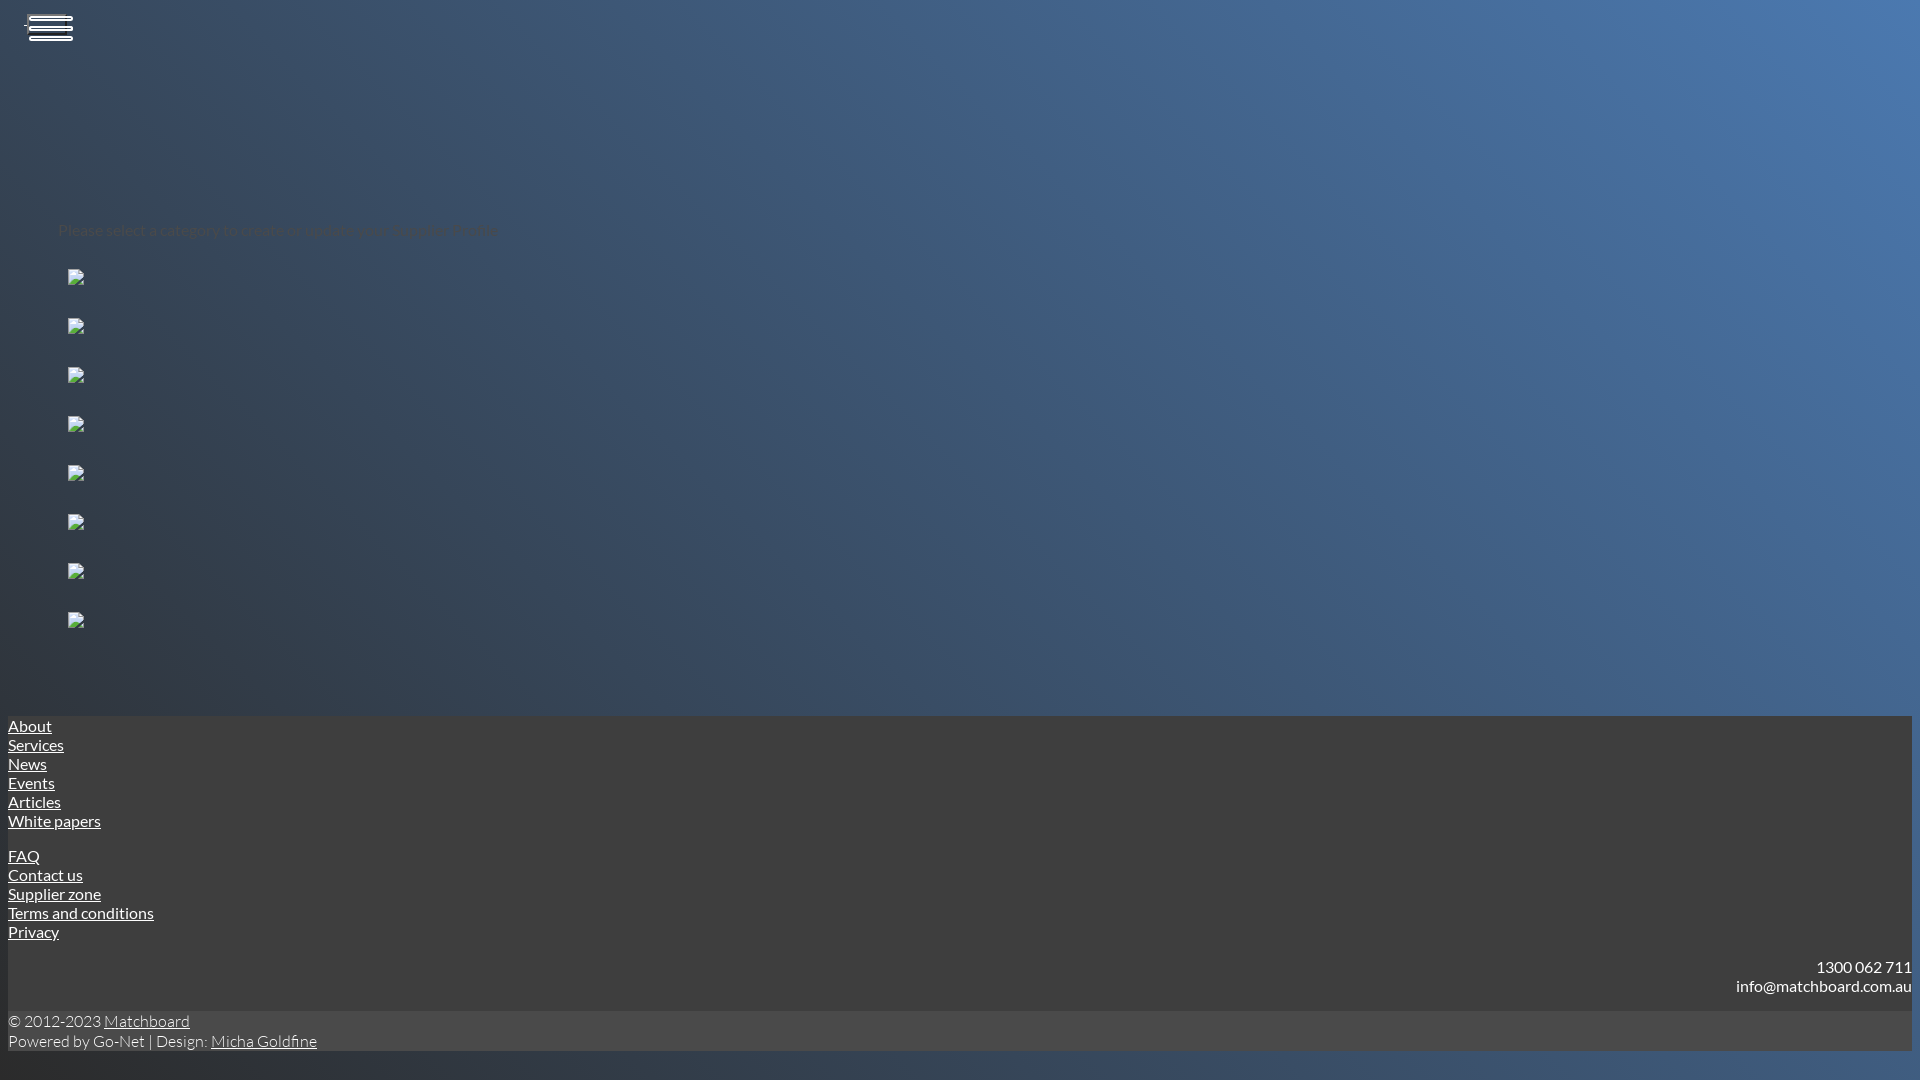 This screenshot has width=1920, height=1080. Describe the element at coordinates (30, 726) in the screenshot. I see `About` at that location.